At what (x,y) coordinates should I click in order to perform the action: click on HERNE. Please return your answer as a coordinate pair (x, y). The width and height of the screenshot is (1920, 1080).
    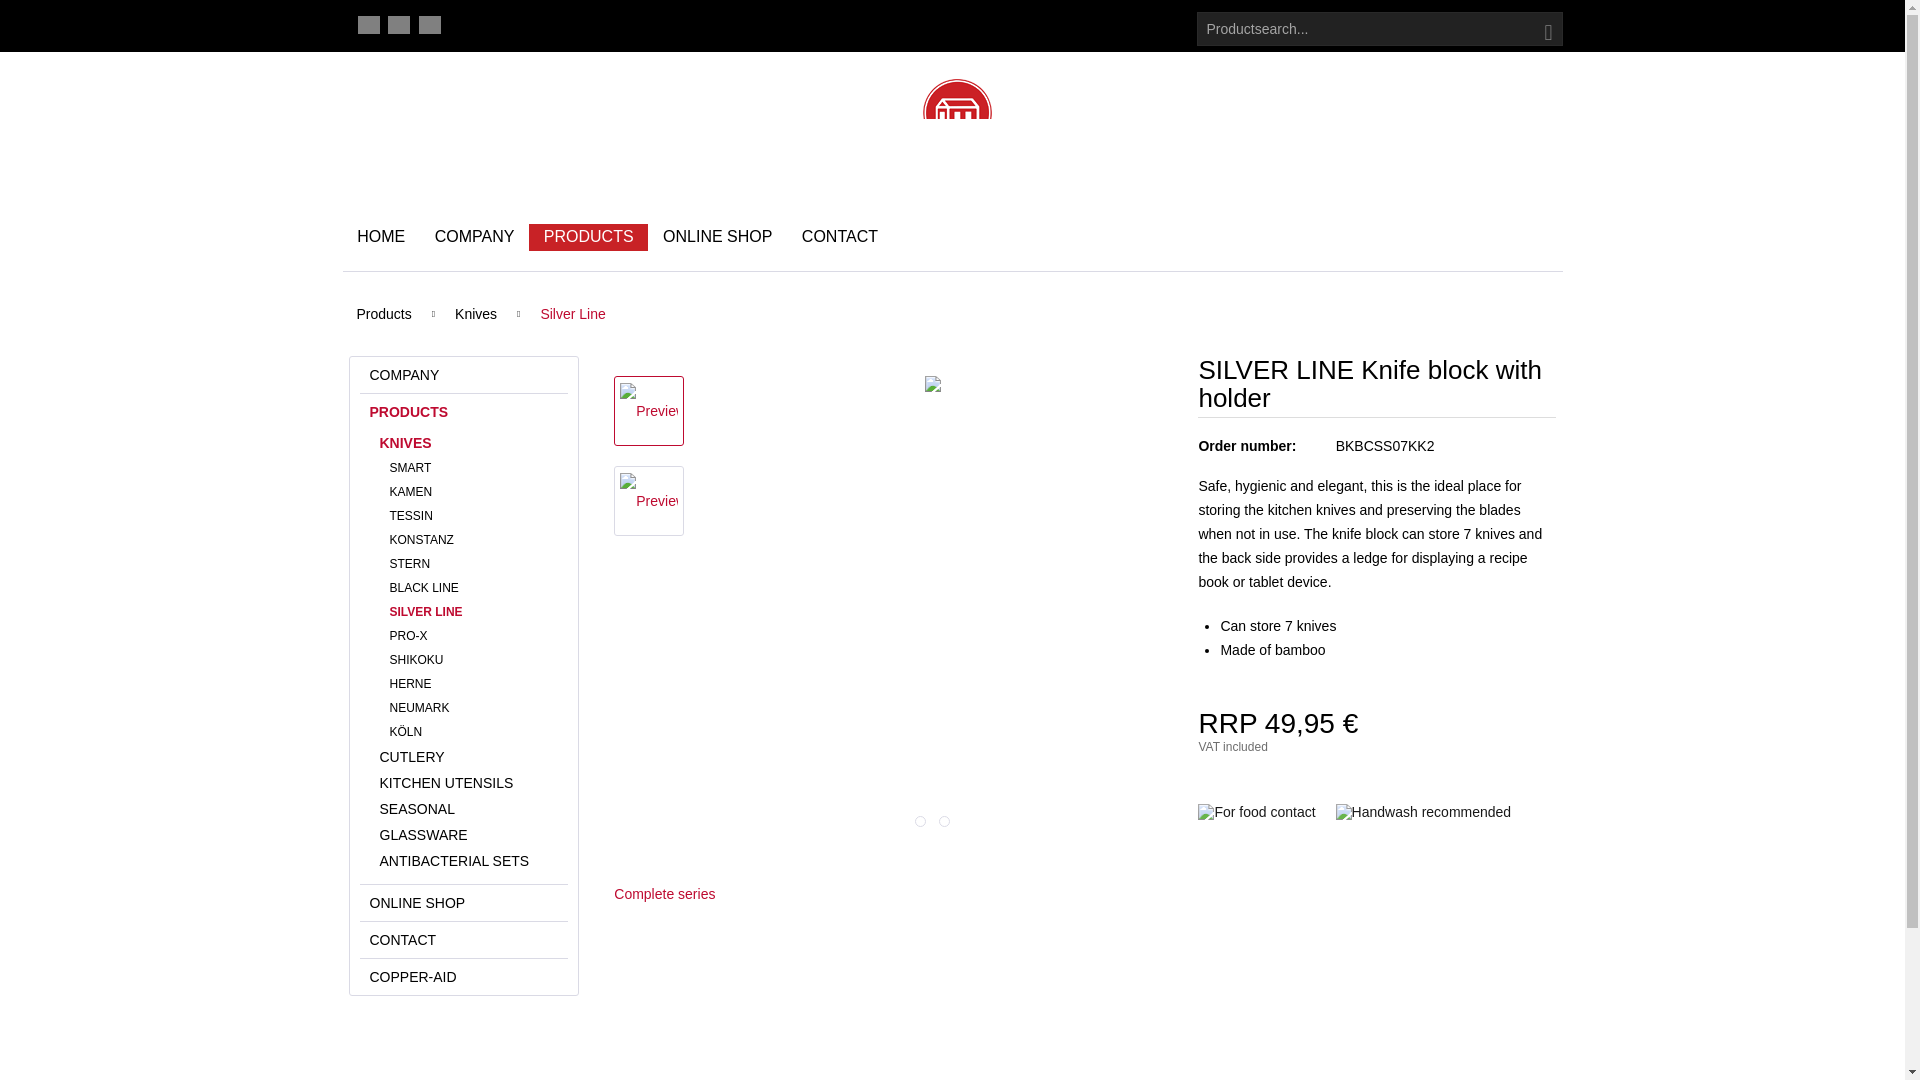
    Looking at the image, I should click on (474, 683).